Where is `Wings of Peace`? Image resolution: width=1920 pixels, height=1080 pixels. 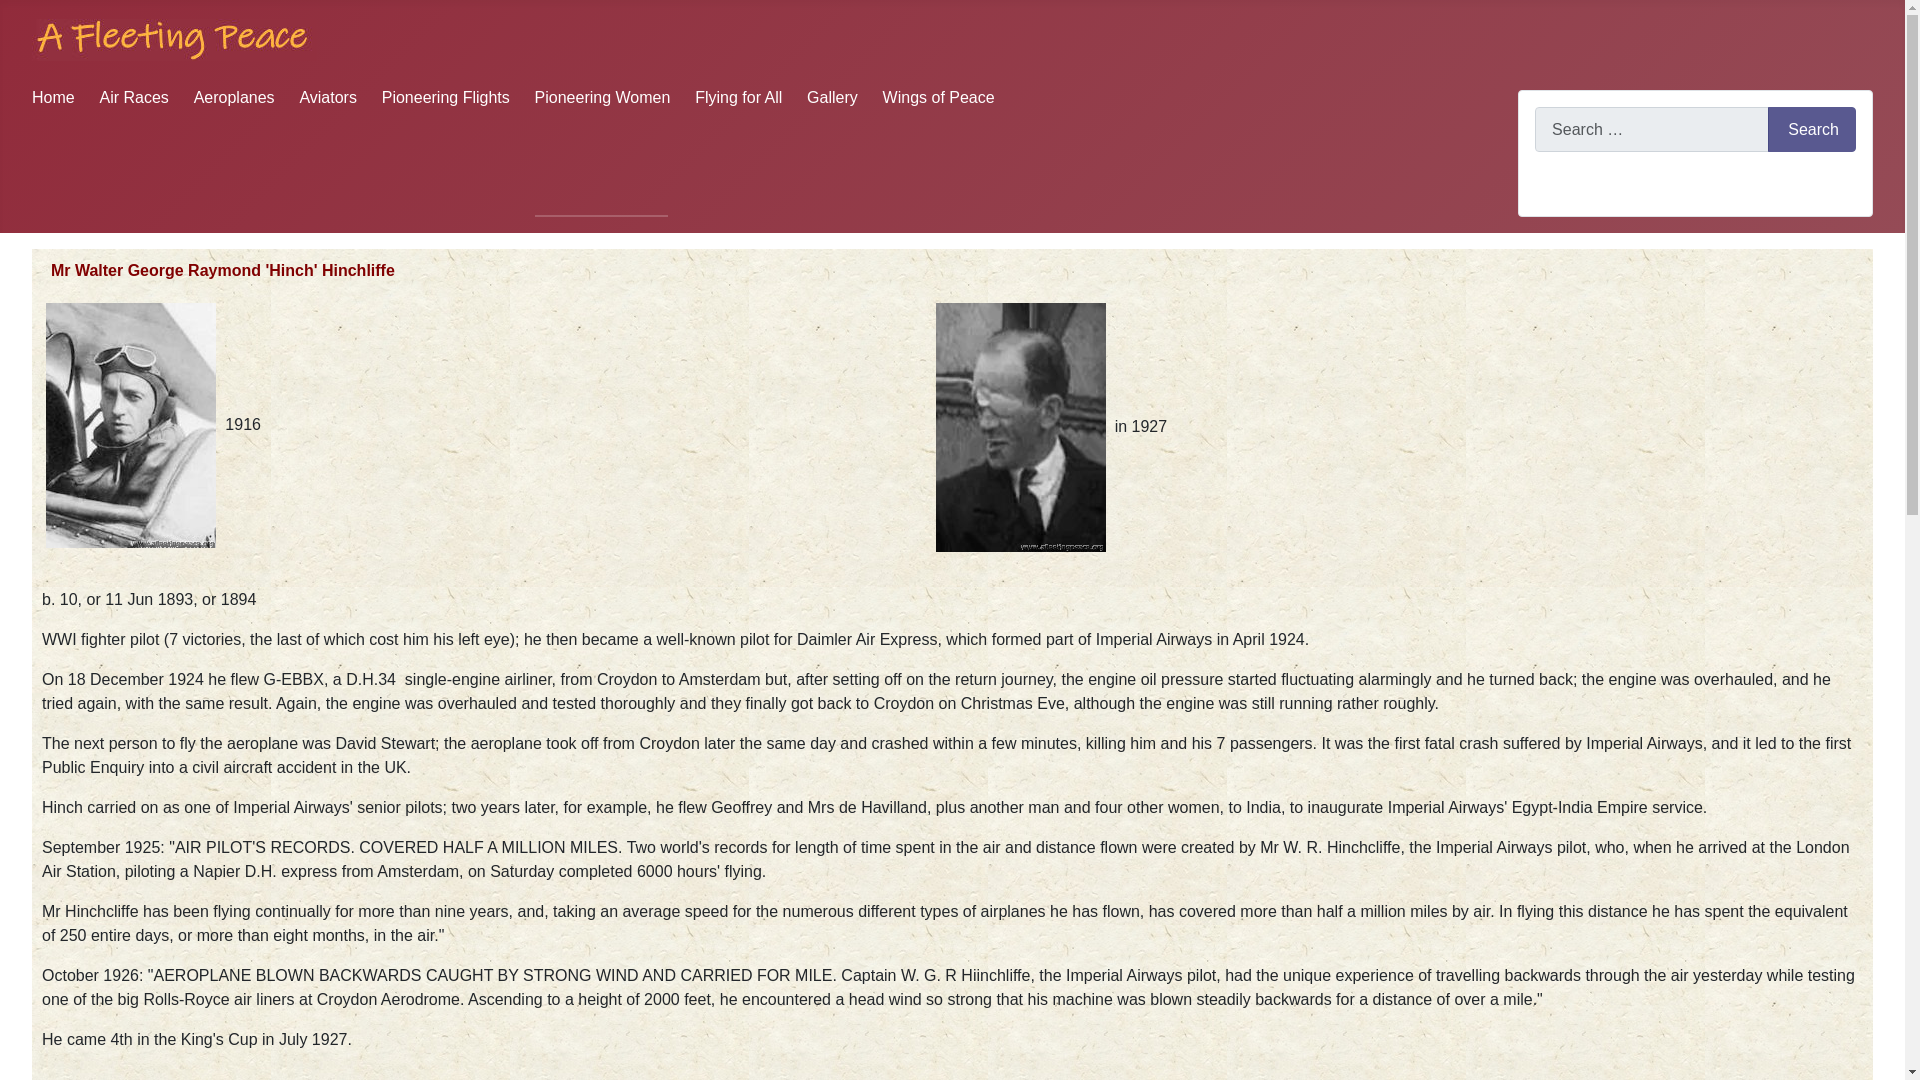
Wings of Peace is located at coordinates (938, 96).